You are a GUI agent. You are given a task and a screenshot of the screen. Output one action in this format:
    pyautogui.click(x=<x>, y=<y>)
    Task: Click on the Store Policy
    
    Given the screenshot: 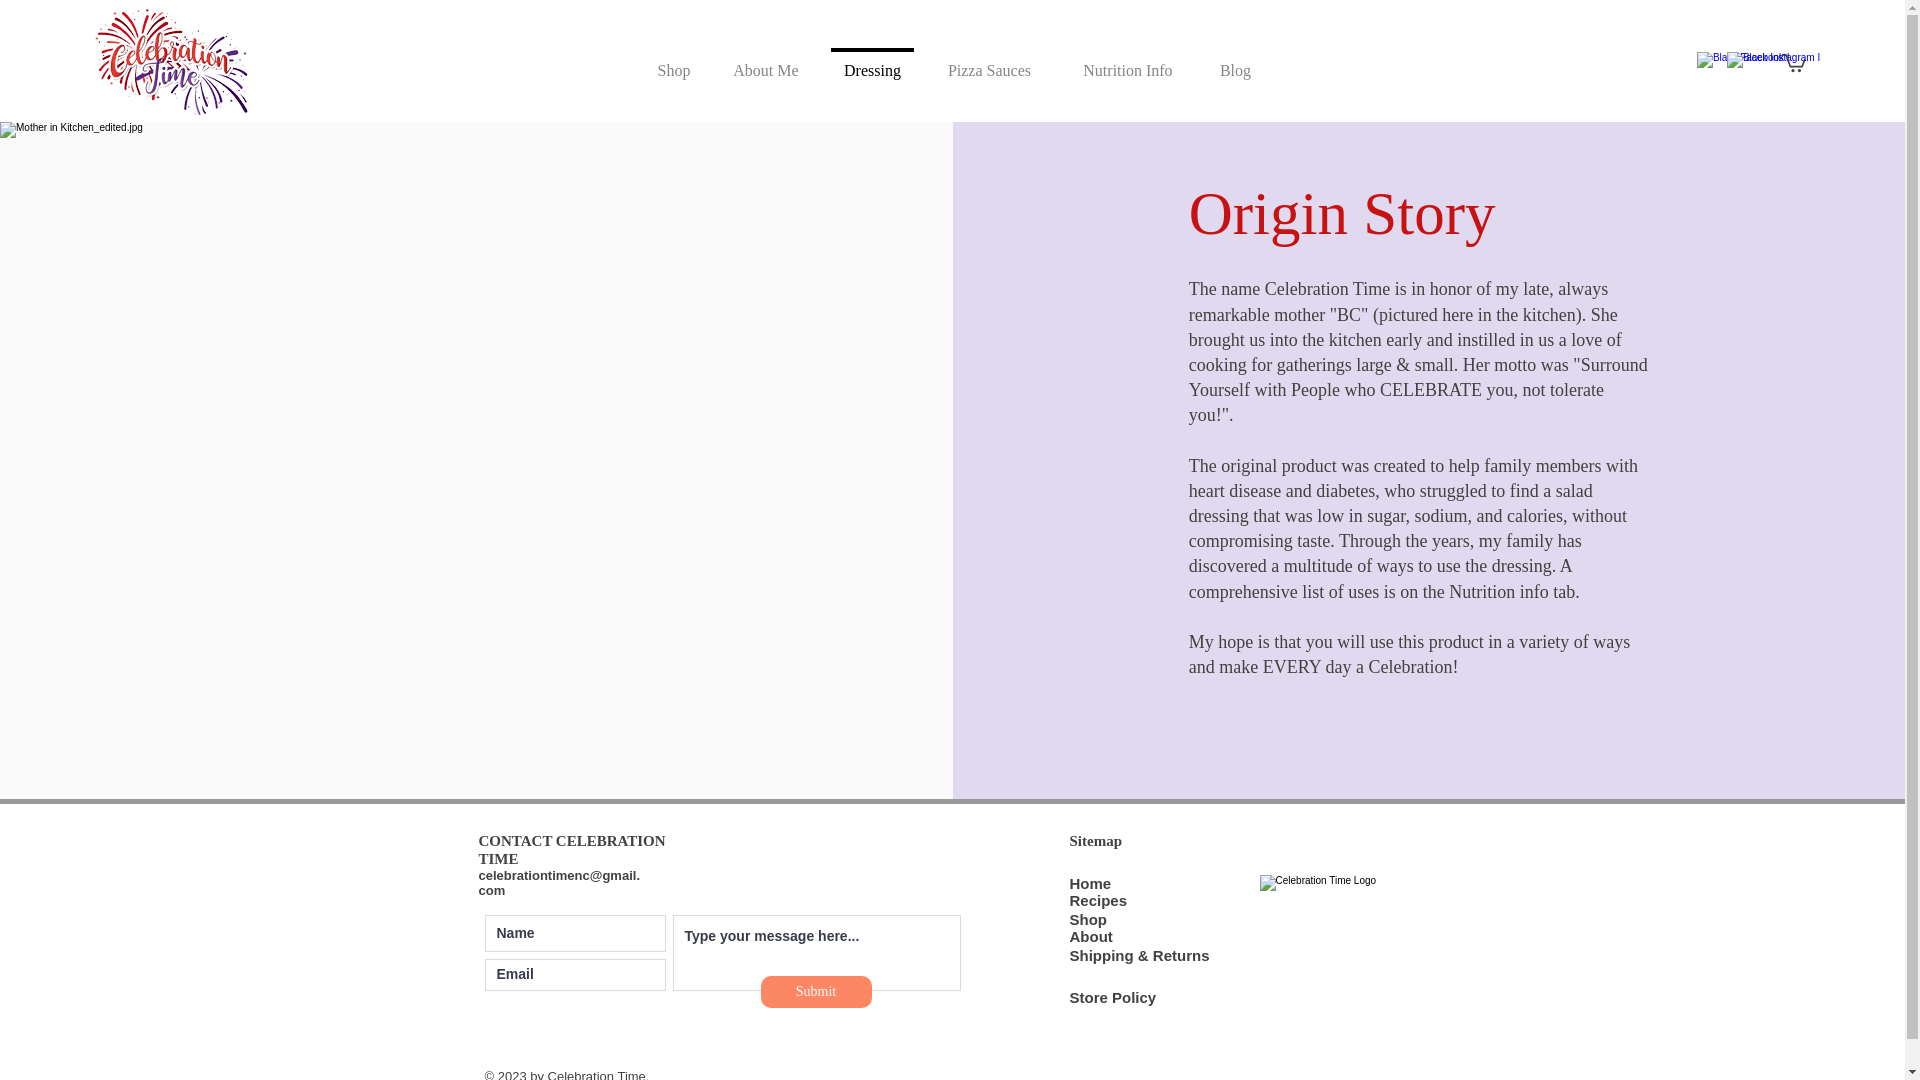 What is the action you would take?
    pyautogui.click(x=1113, y=997)
    